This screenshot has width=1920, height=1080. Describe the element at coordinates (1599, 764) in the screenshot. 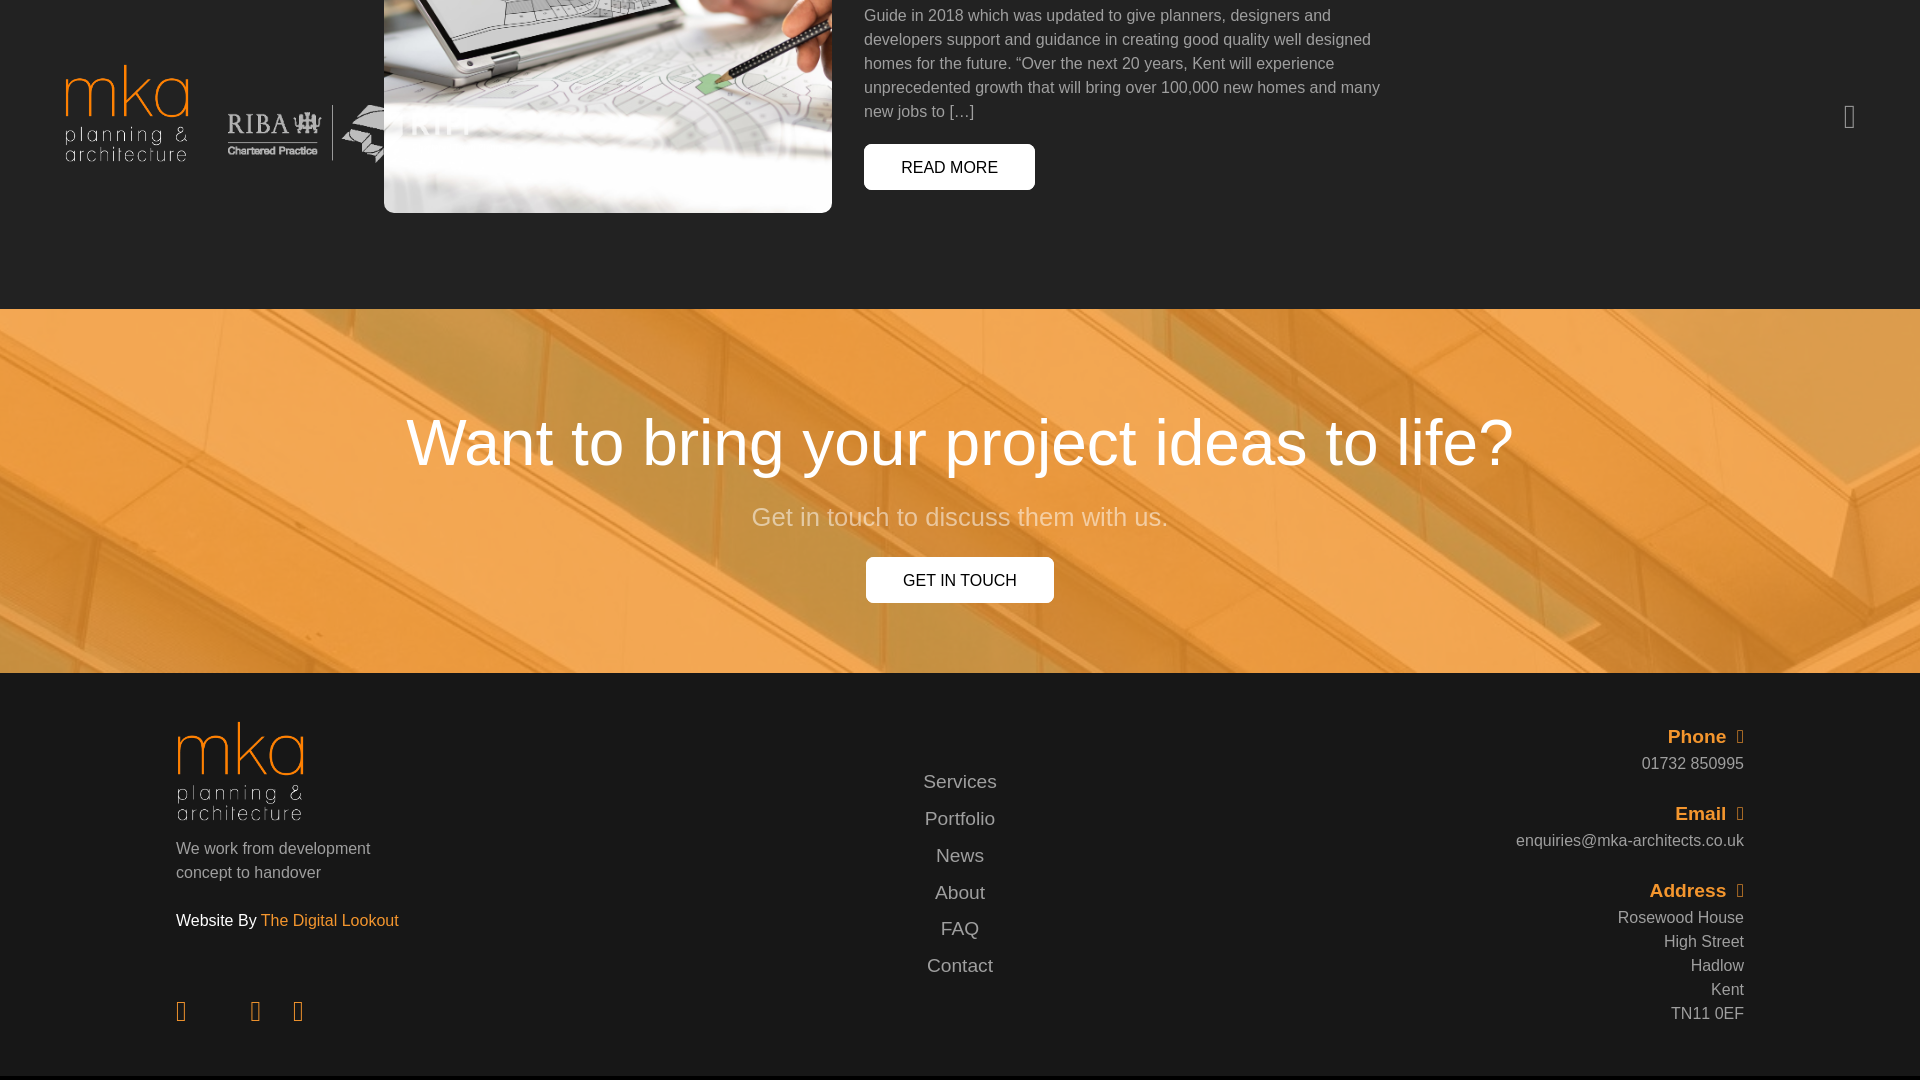

I see `01732 850995` at that location.